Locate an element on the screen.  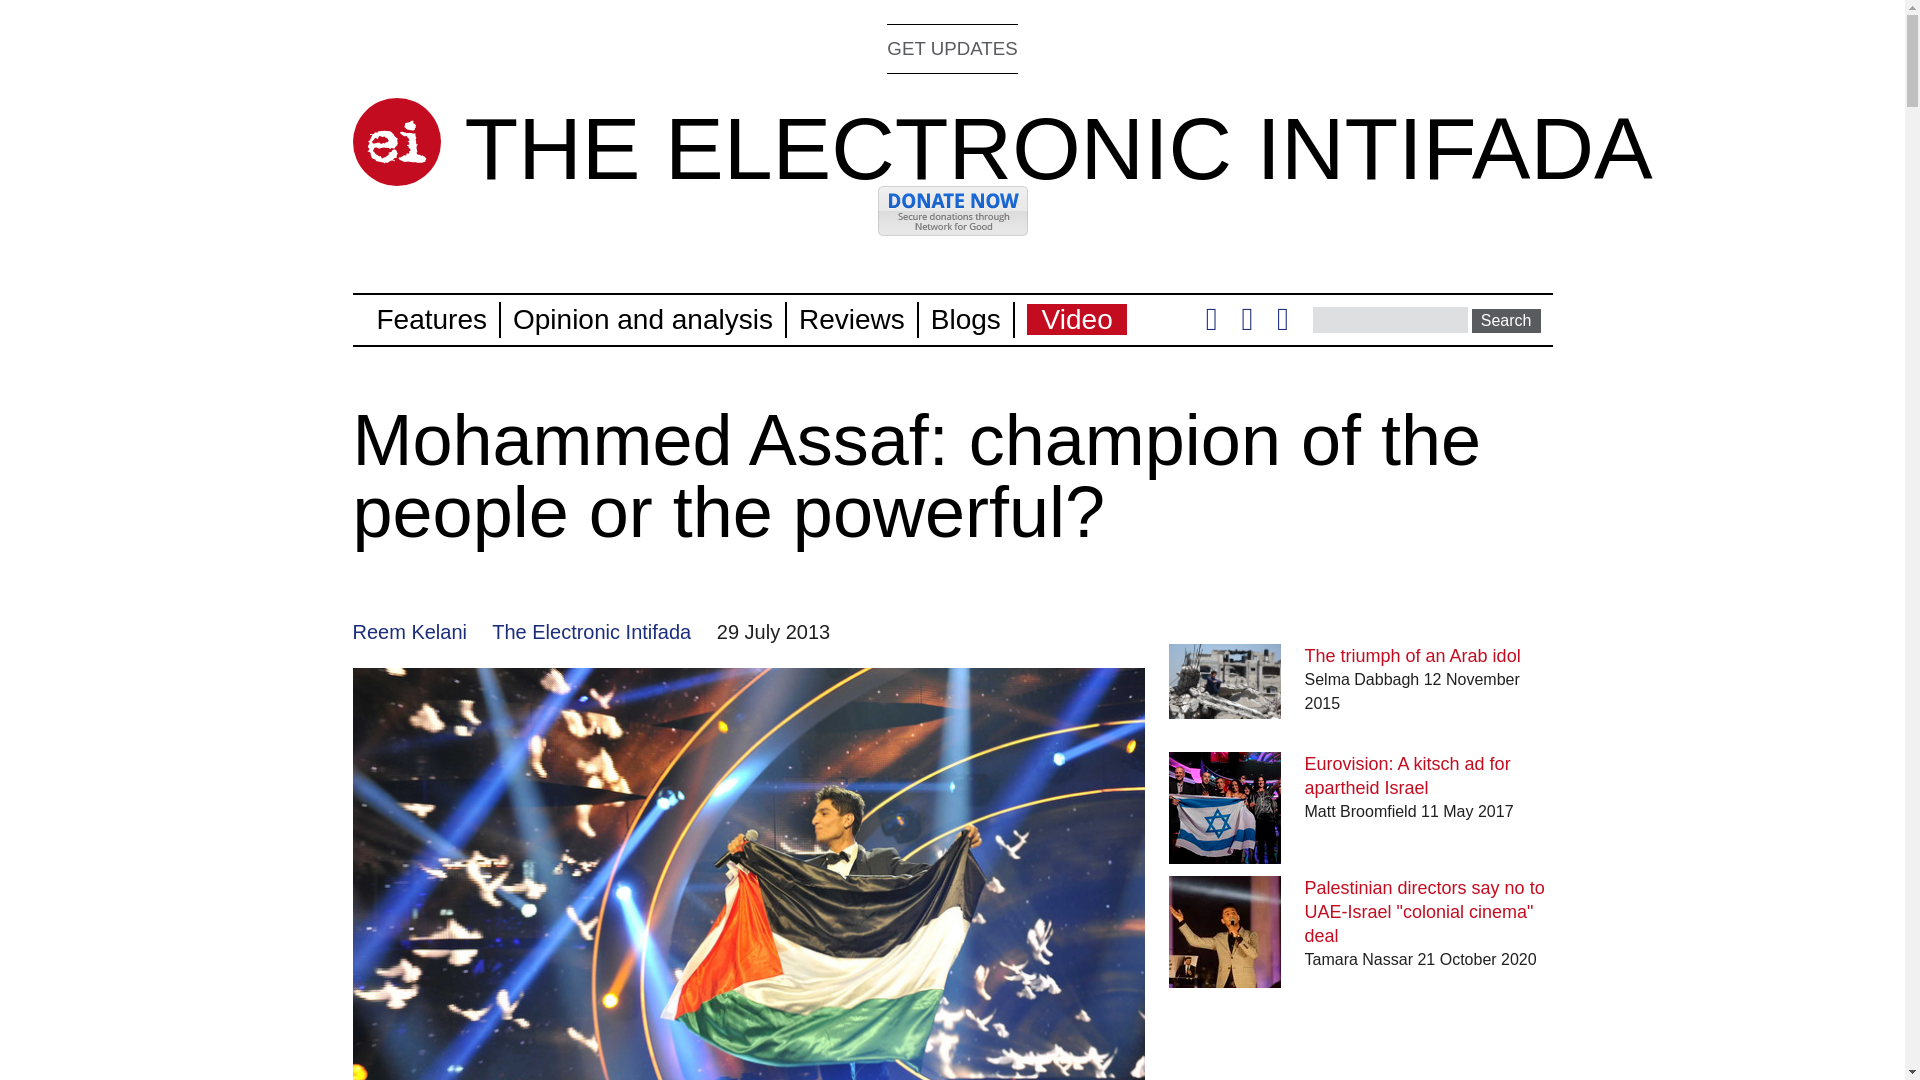
Reem Kelani is located at coordinates (408, 632).